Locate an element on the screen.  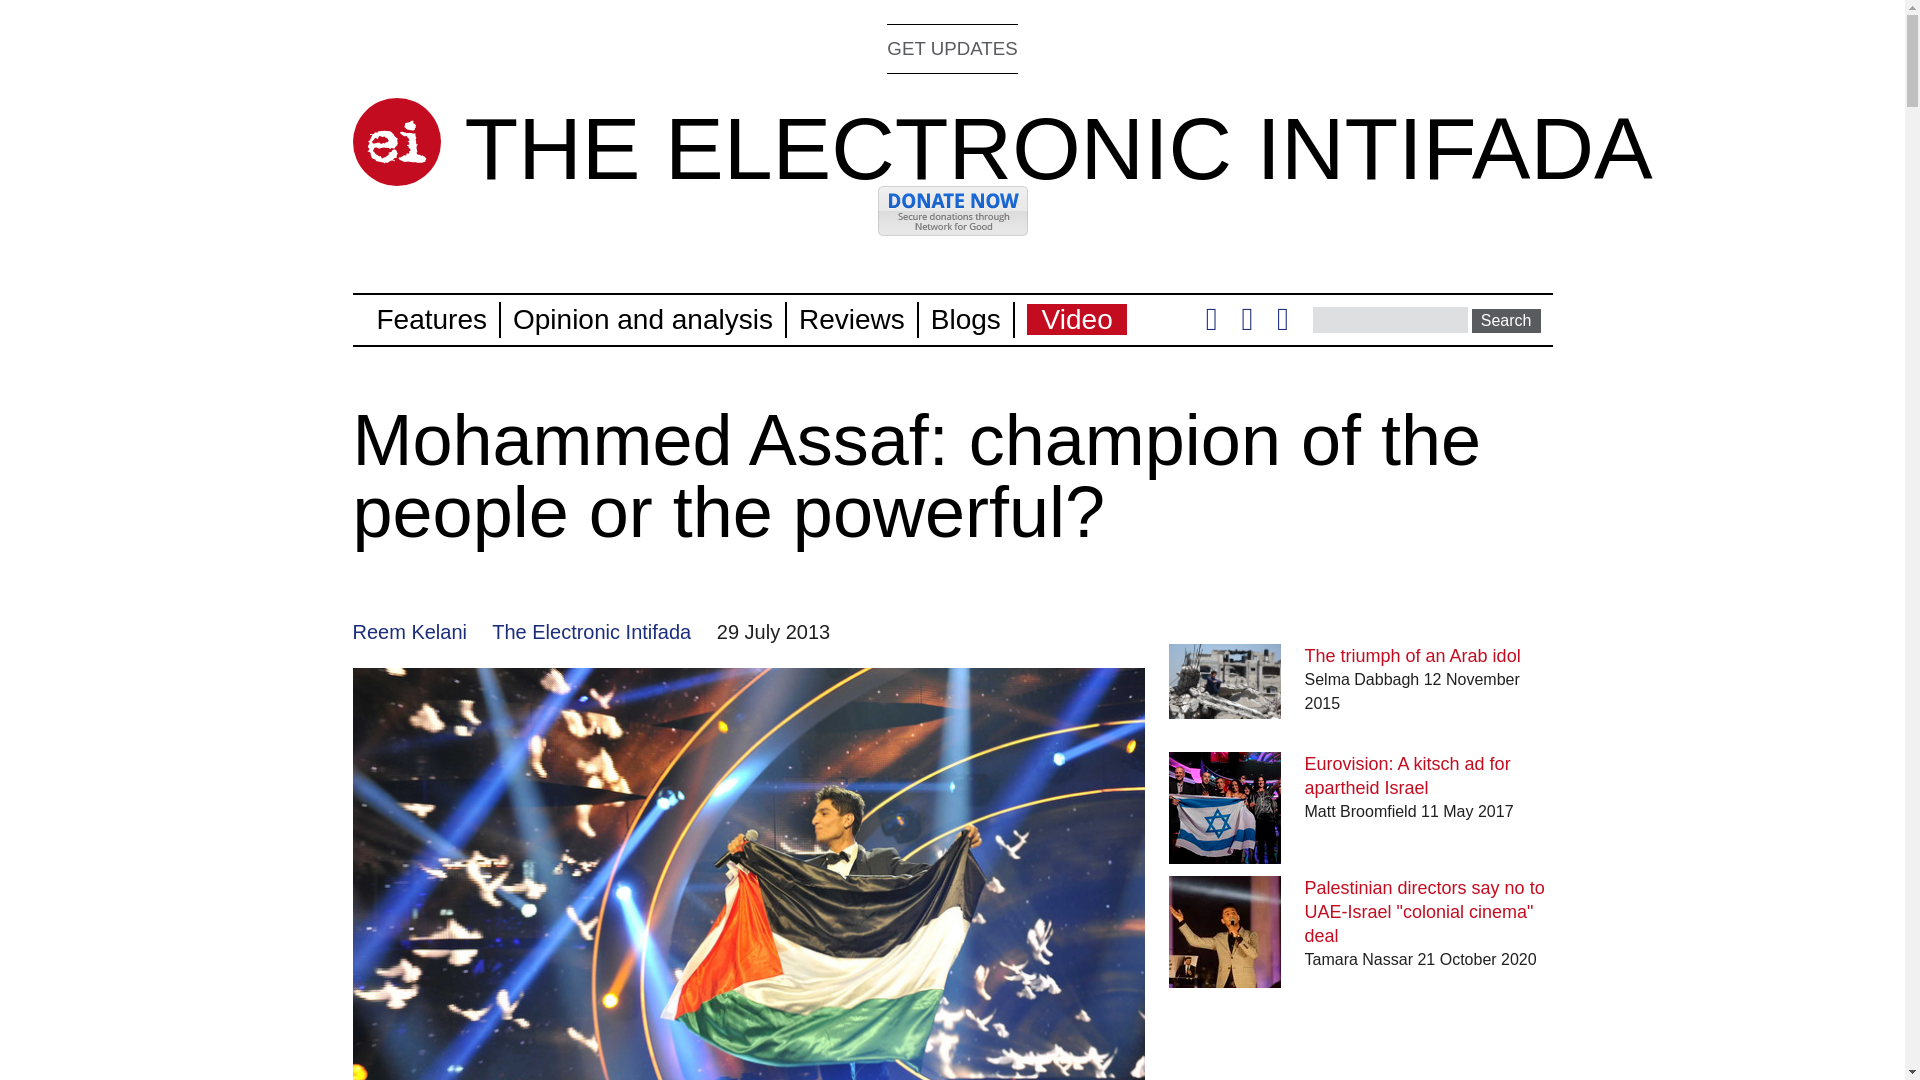
Reem Kelani is located at coordinates (408, 632).